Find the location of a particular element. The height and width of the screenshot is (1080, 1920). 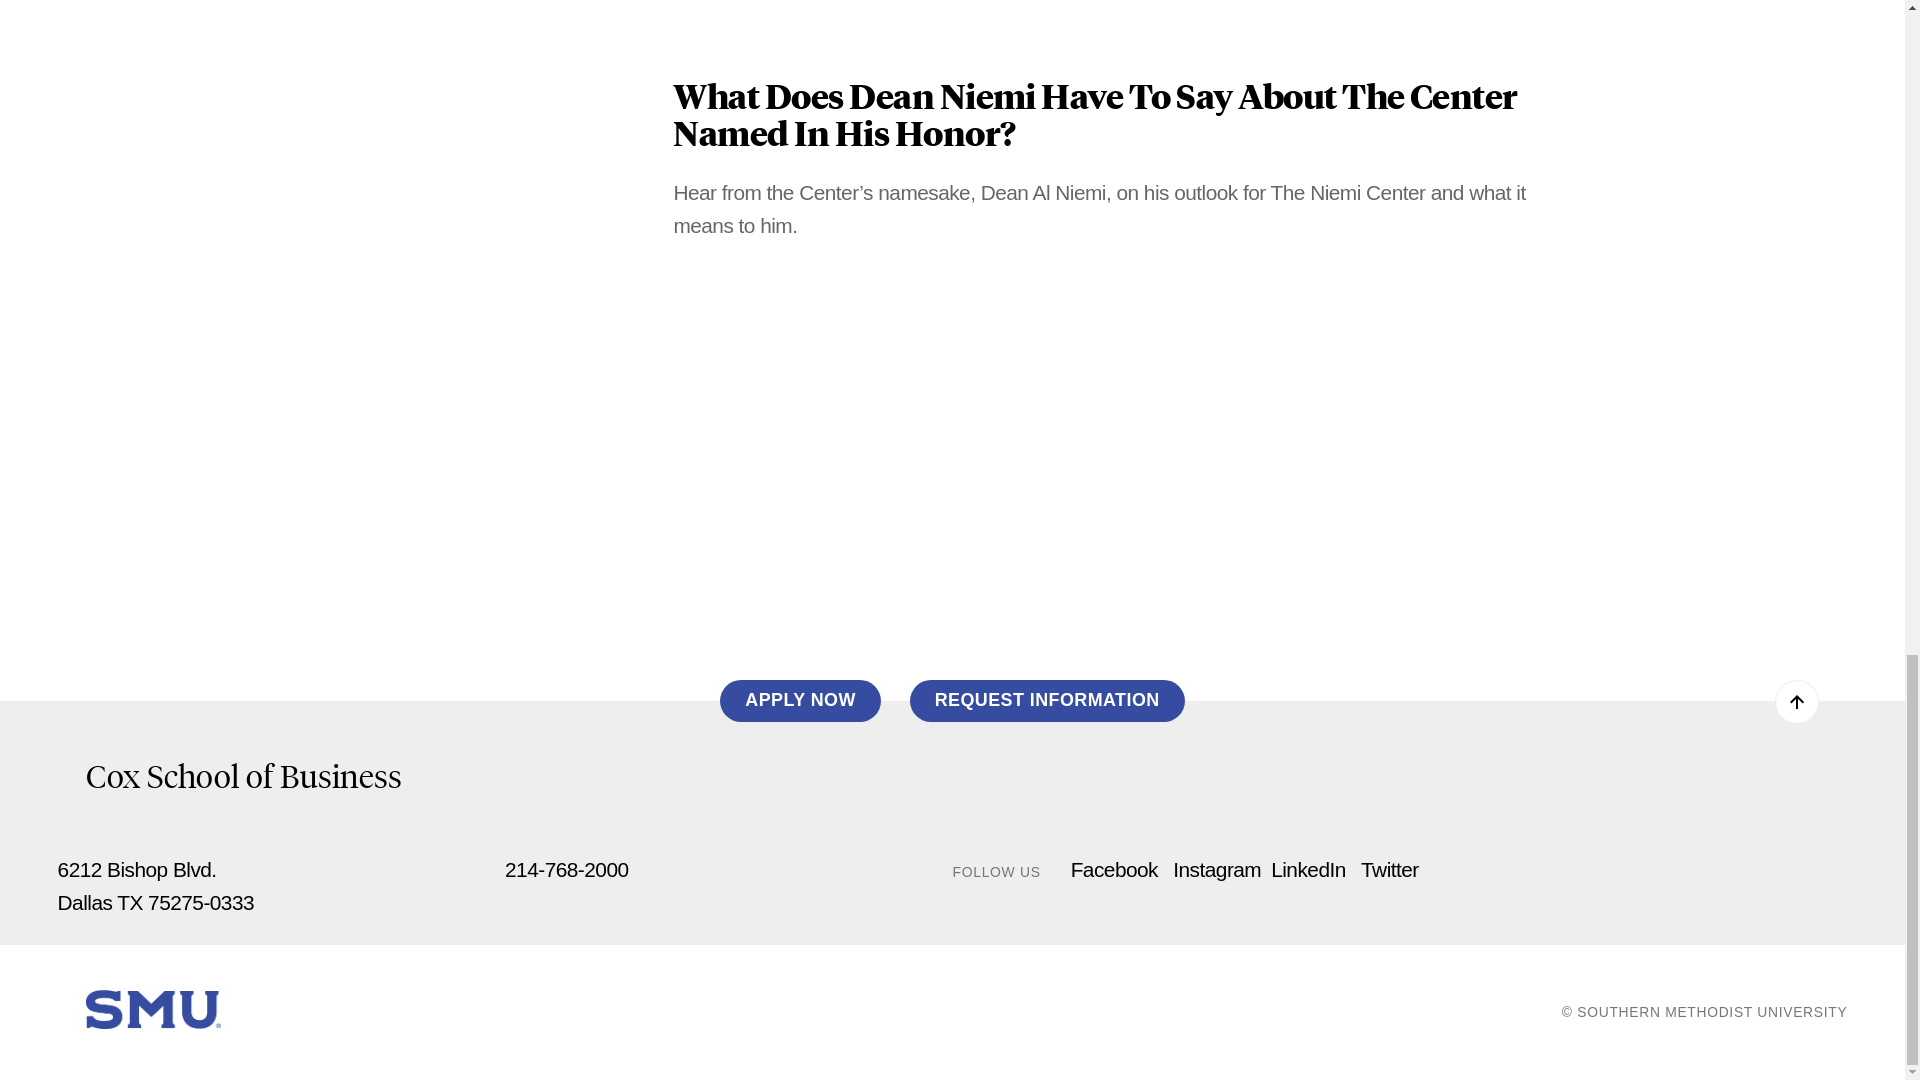

How the Niemi Center came into existence - YouTube is located at coordinates (1022, 11).